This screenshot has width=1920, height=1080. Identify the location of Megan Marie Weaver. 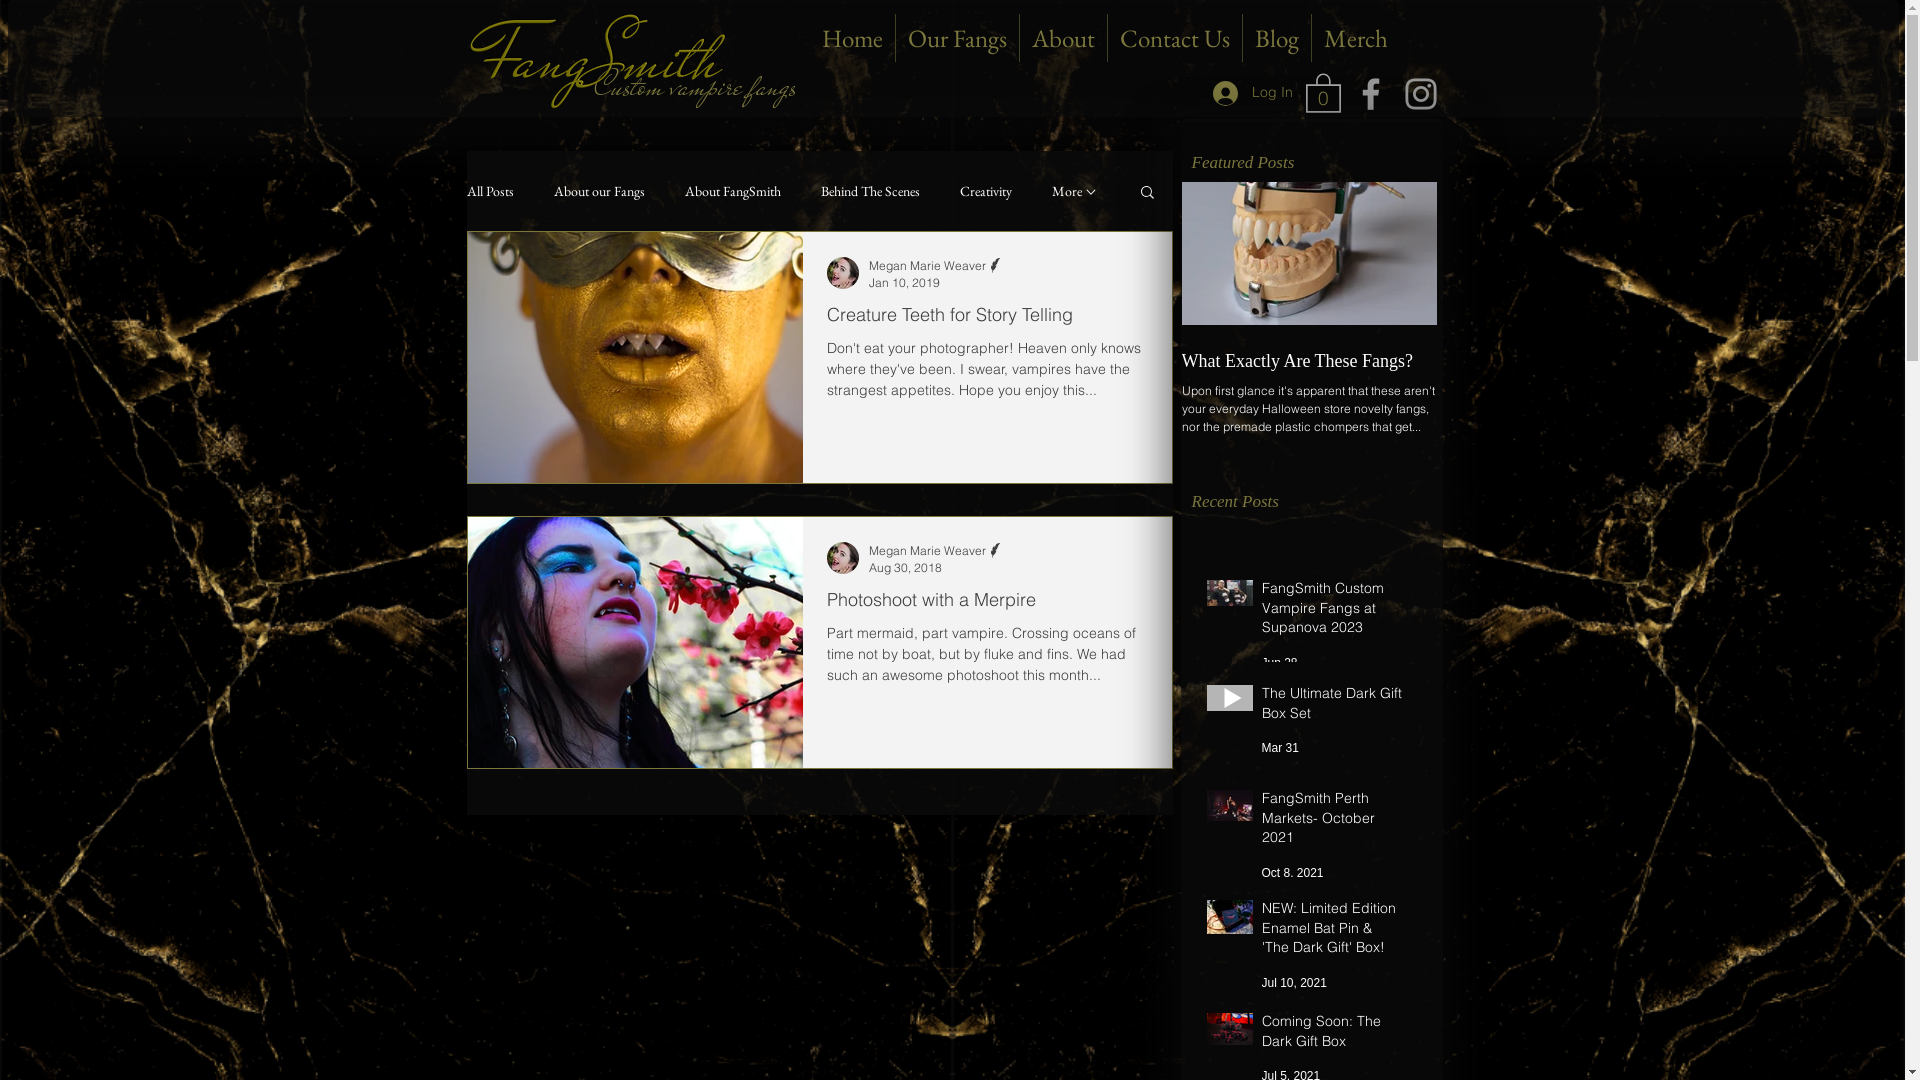
(936, 550).